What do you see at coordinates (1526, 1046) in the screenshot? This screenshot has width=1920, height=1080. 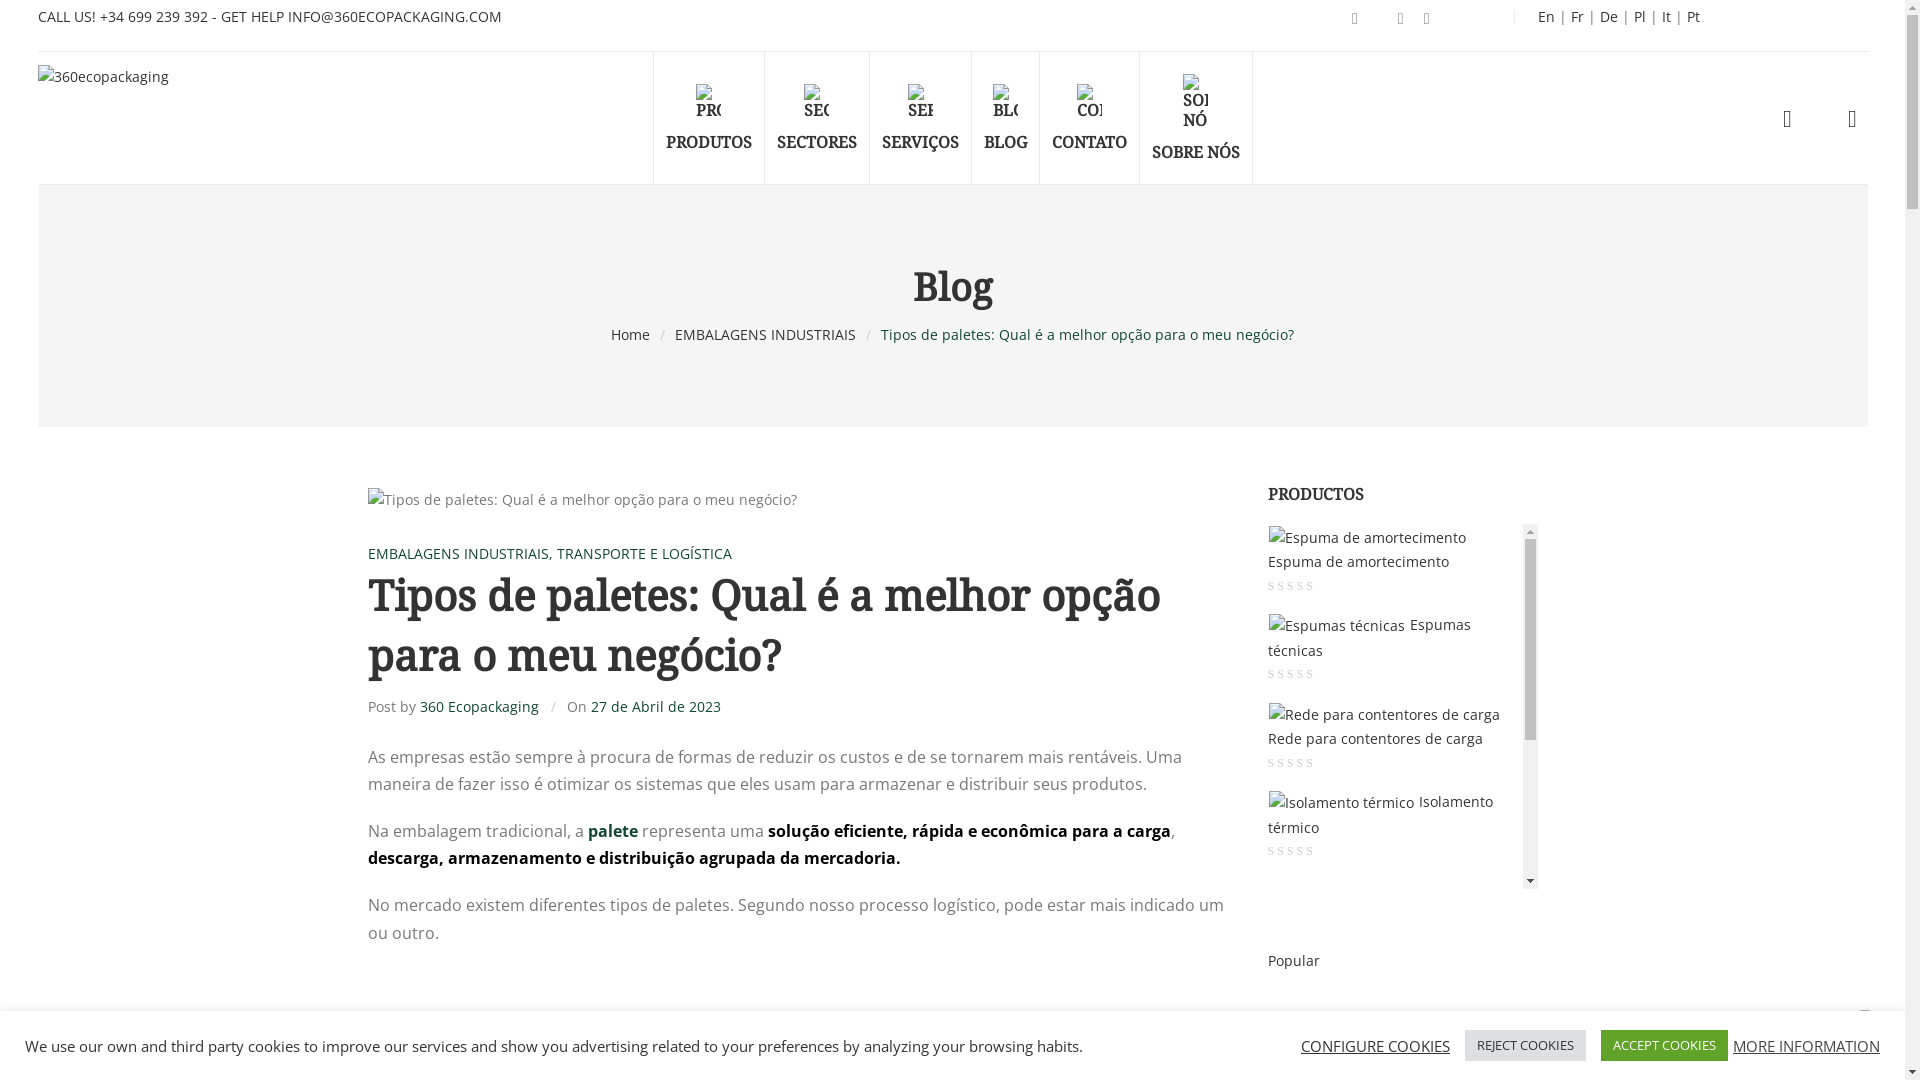 I see `REJECT COOKIES` at bounding box center [1526, 1046].